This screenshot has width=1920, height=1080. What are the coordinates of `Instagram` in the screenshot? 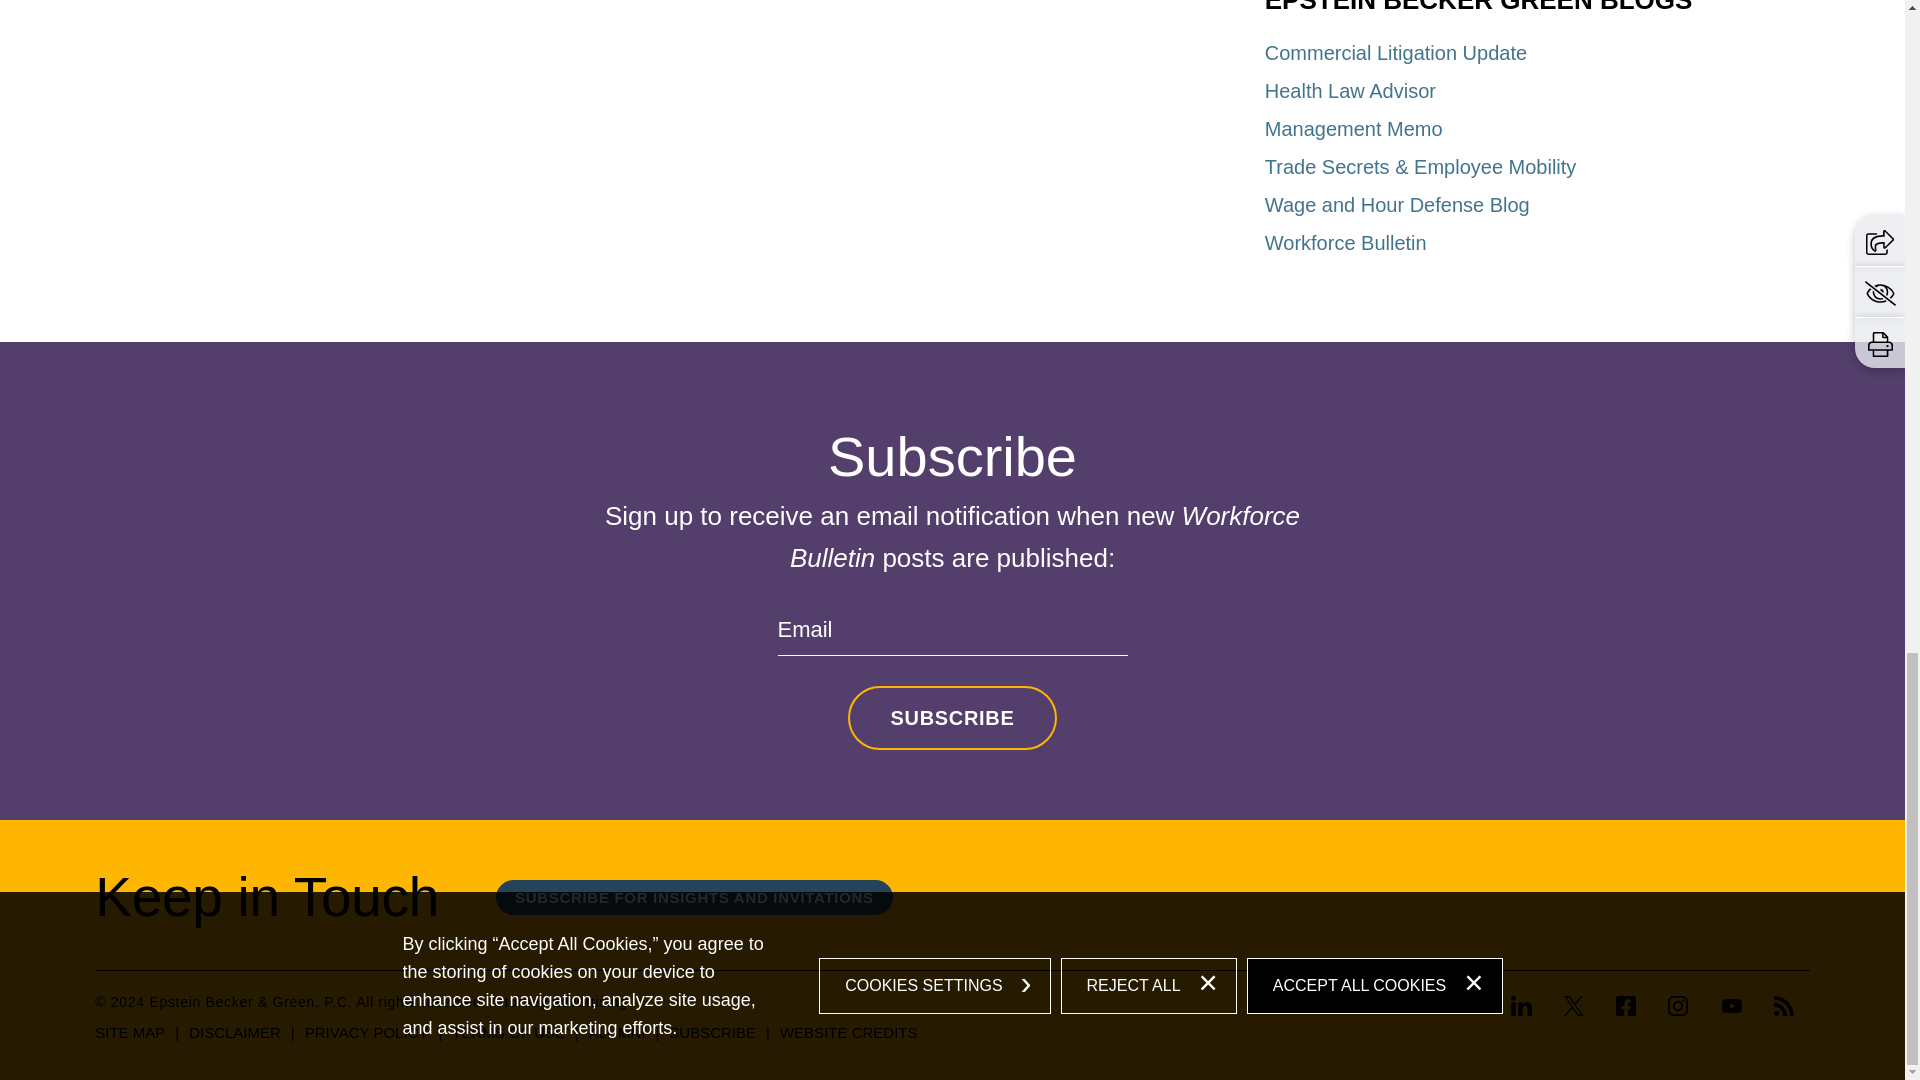 It's located at (1678, 1006).